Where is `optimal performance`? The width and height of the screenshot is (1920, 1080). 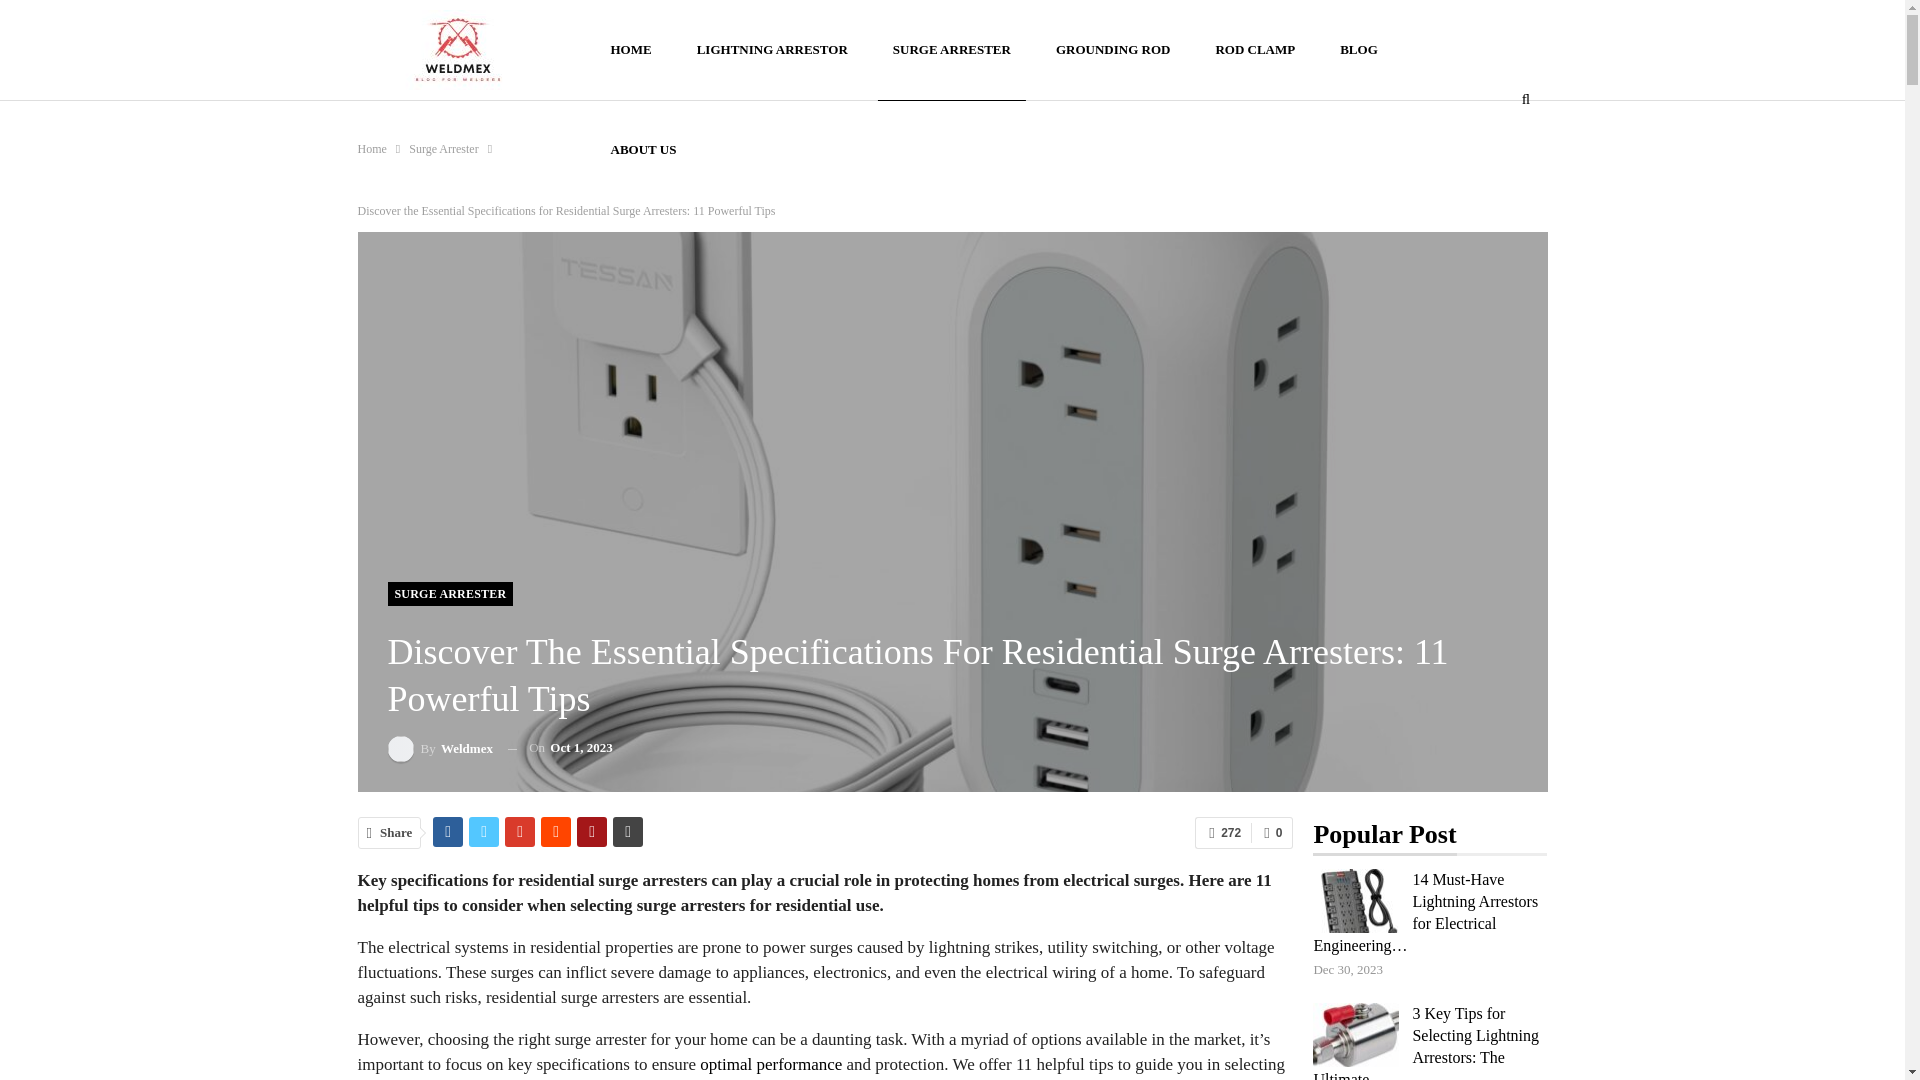 optimal performance is located at coordinates (771, 1064).